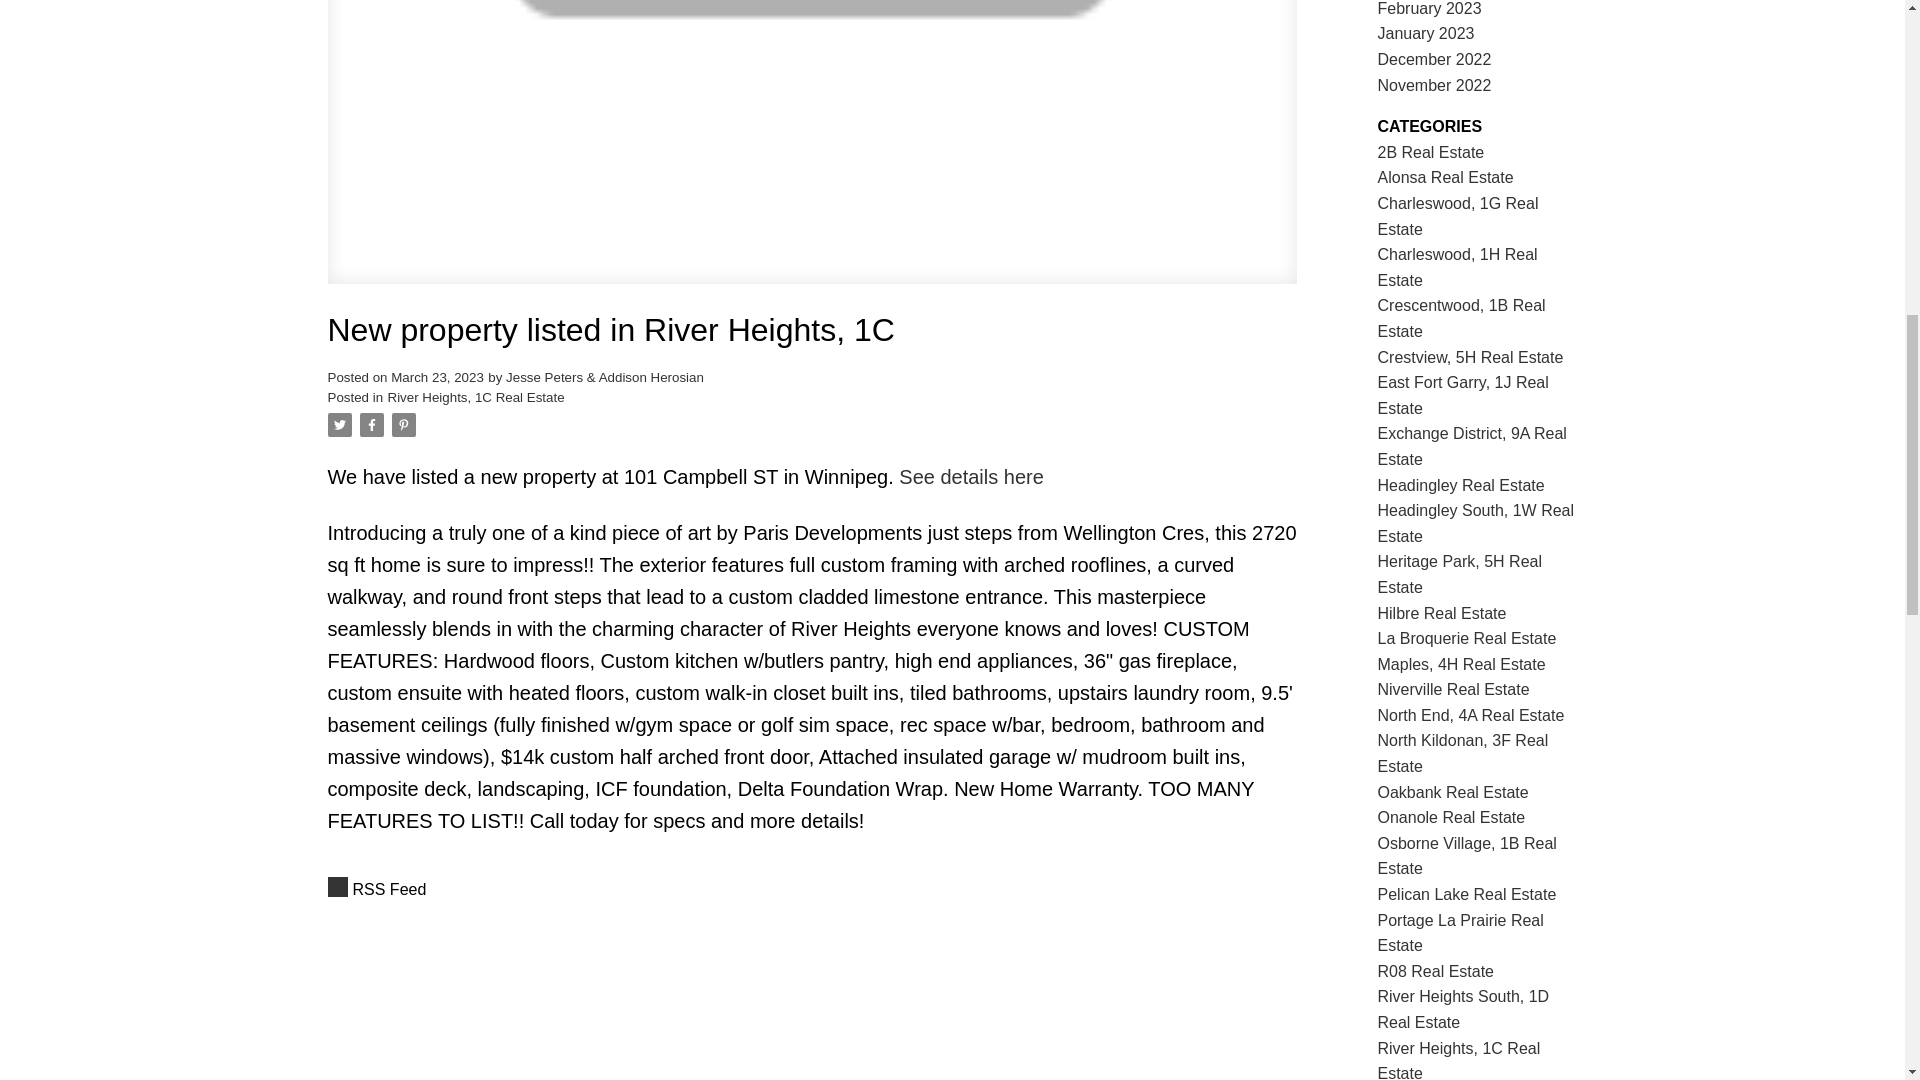 Image resolution: width=1920 pixels, height=1080 pixels. What do you see at coordinates (476, 397) in the screenshot?
I see `River Heights, 1C Real Estate` at bounding box center [476, 397].